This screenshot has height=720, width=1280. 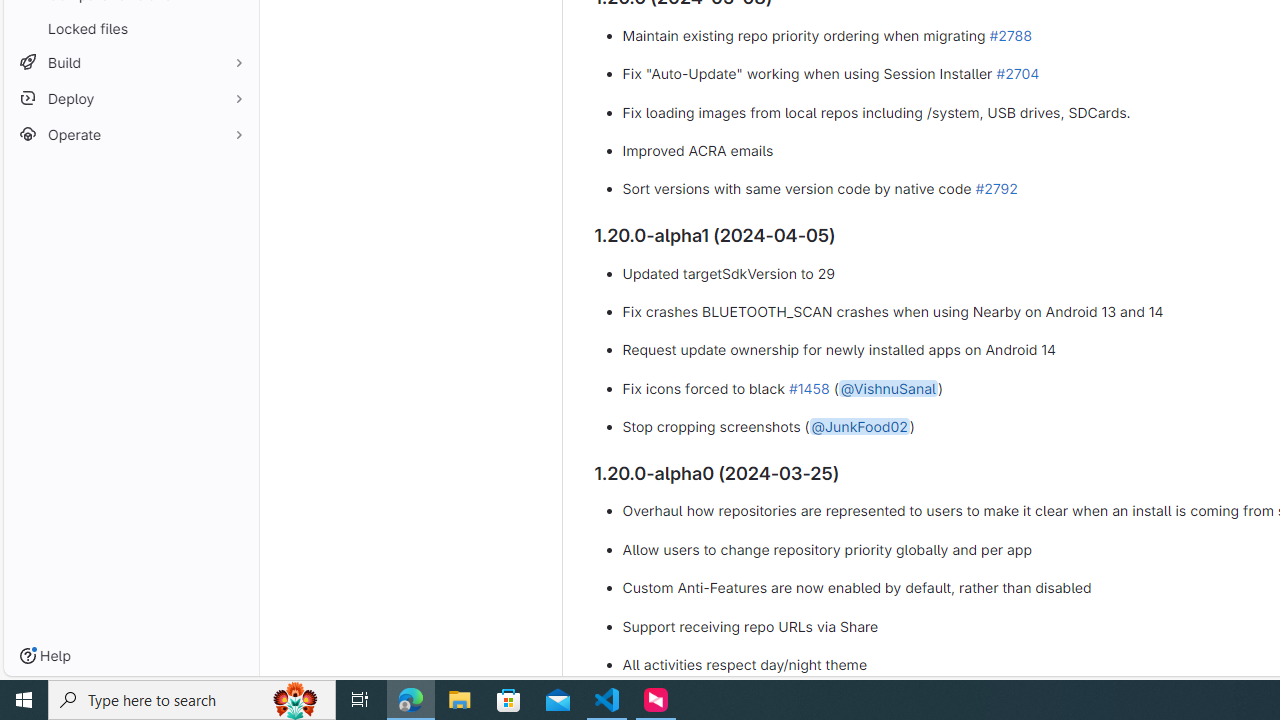 What do you see at coordinates (45, 656) in the screenshot?
I see `Help` at bounding box center [45, 656].